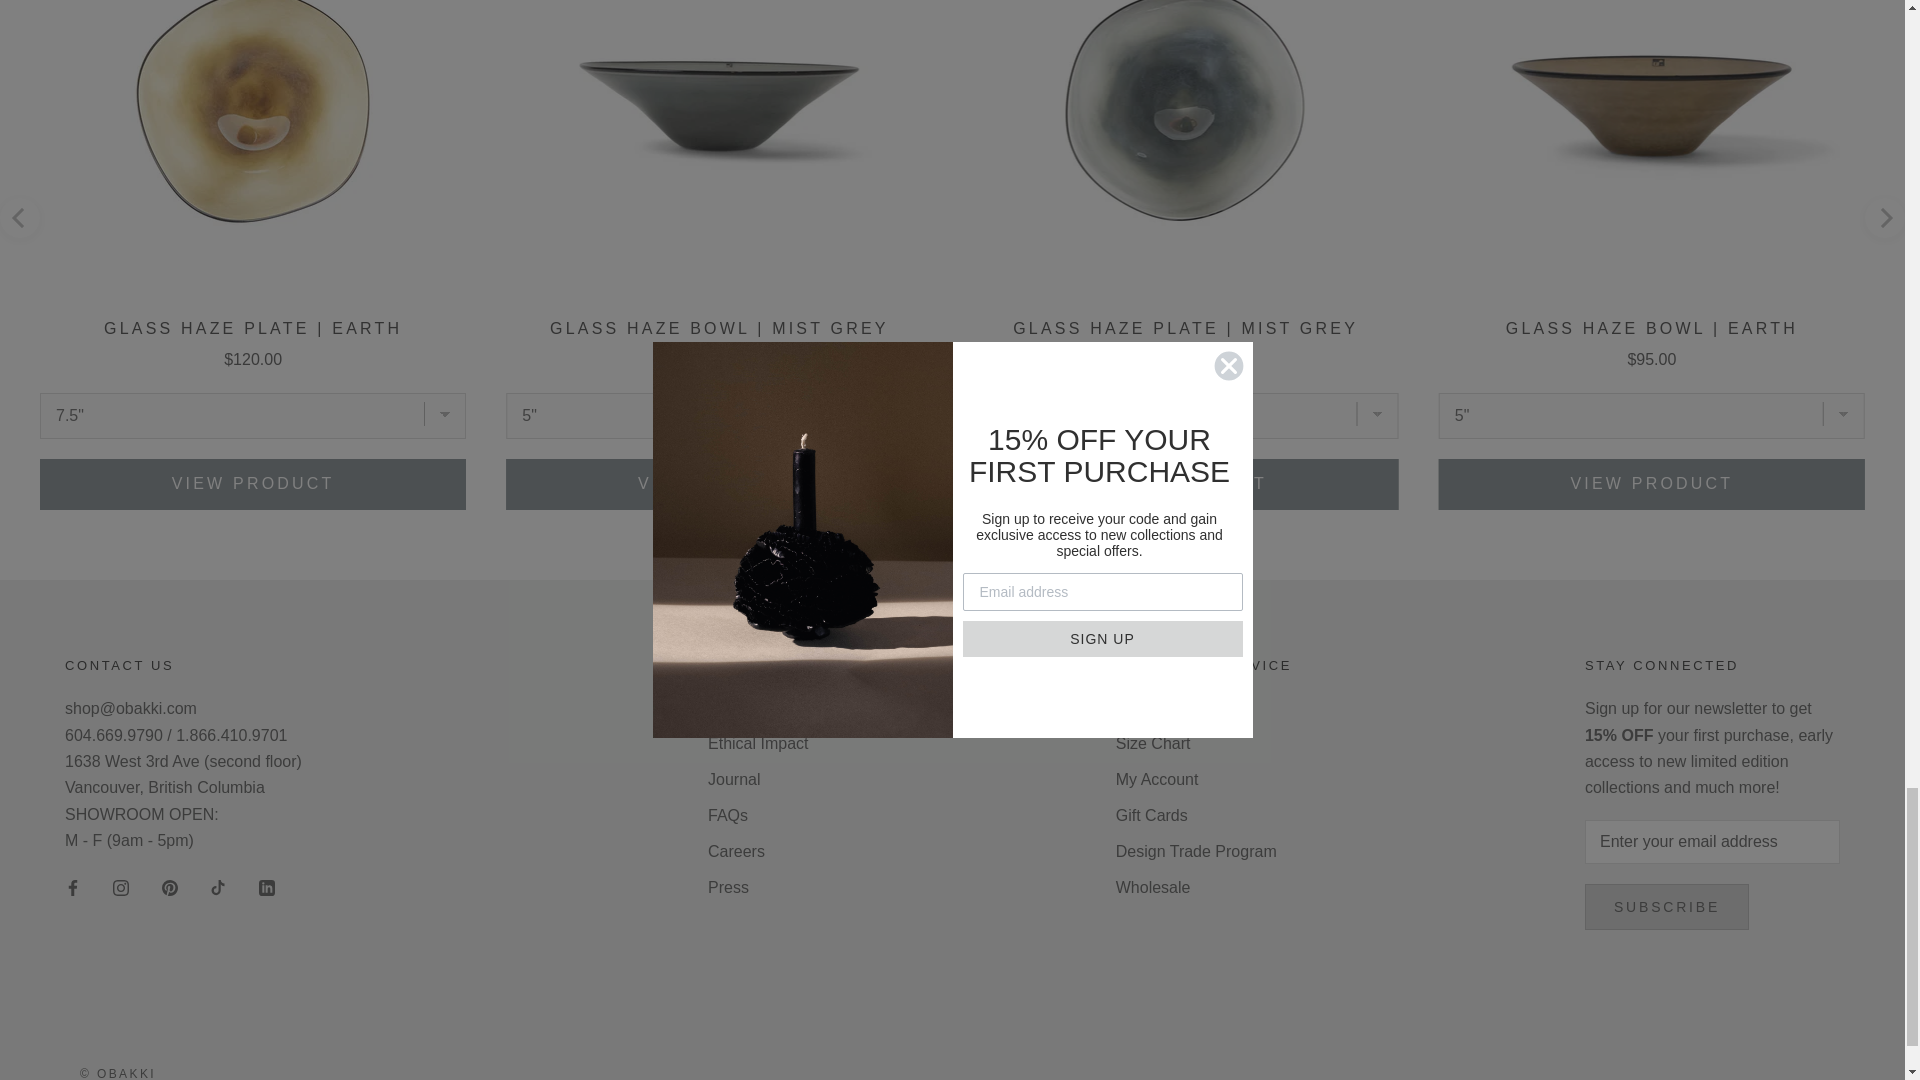 The image size is (1920, 1080). What do you see at coordinates (718, 416) in the screenshot?
I see `Select product variant` at bounding box center [718, 416].